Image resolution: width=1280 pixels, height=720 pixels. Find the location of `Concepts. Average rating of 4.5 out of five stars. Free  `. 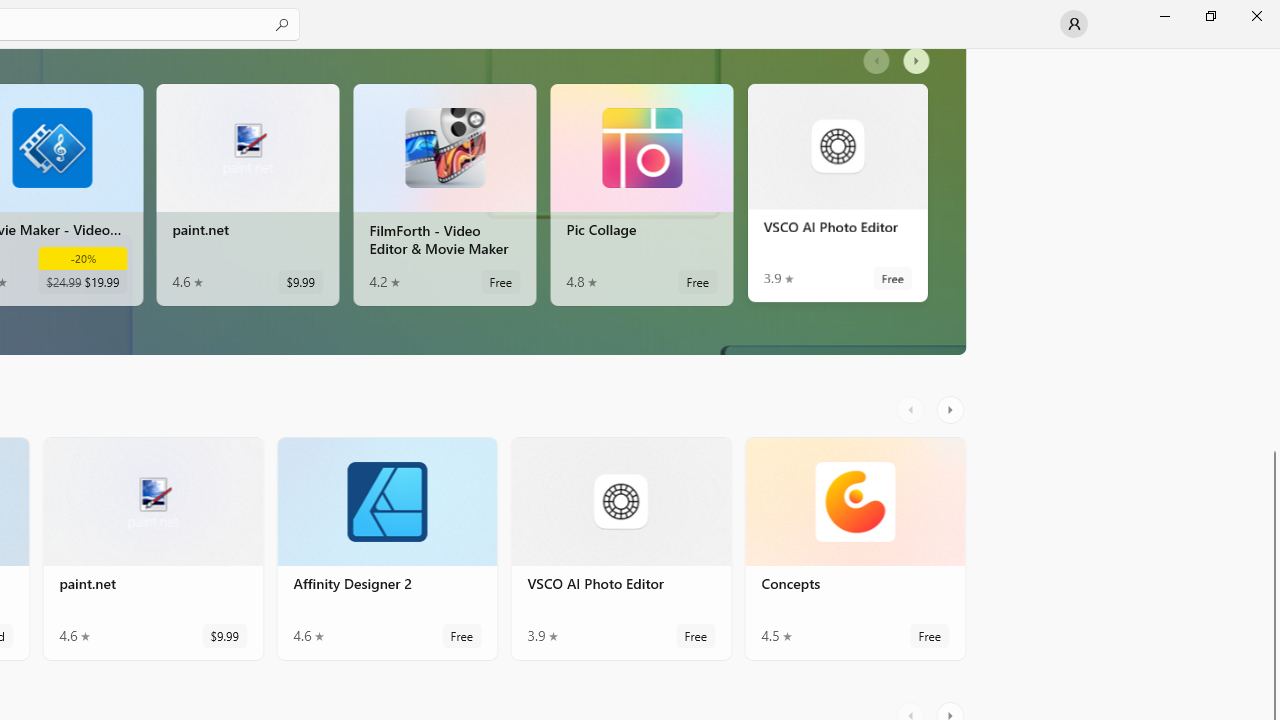

Concepts. Average rating of 4.5 out of five stars. Free   is located at coordinates (854, 548).